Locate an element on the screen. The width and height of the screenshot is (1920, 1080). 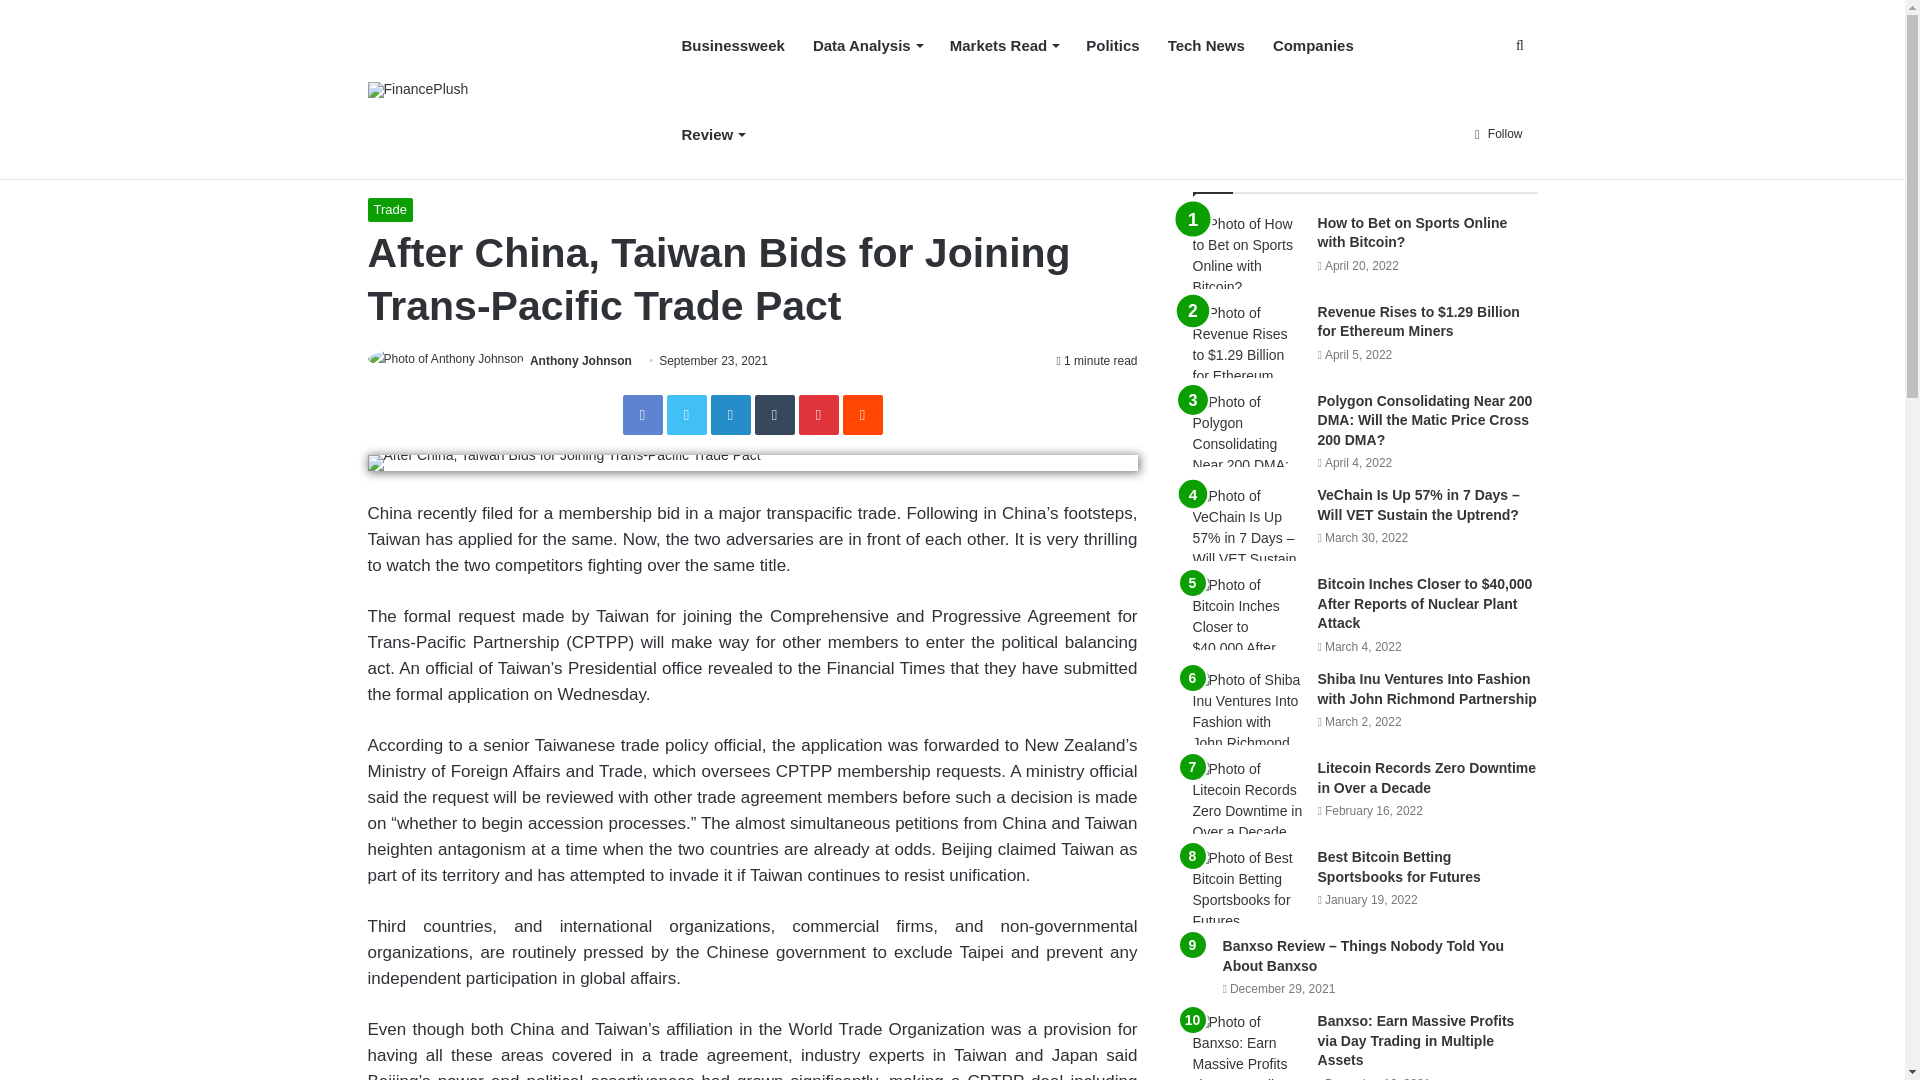
How to Bet on Sports Online with Bitcoin? is located at coordinates (620, 108).